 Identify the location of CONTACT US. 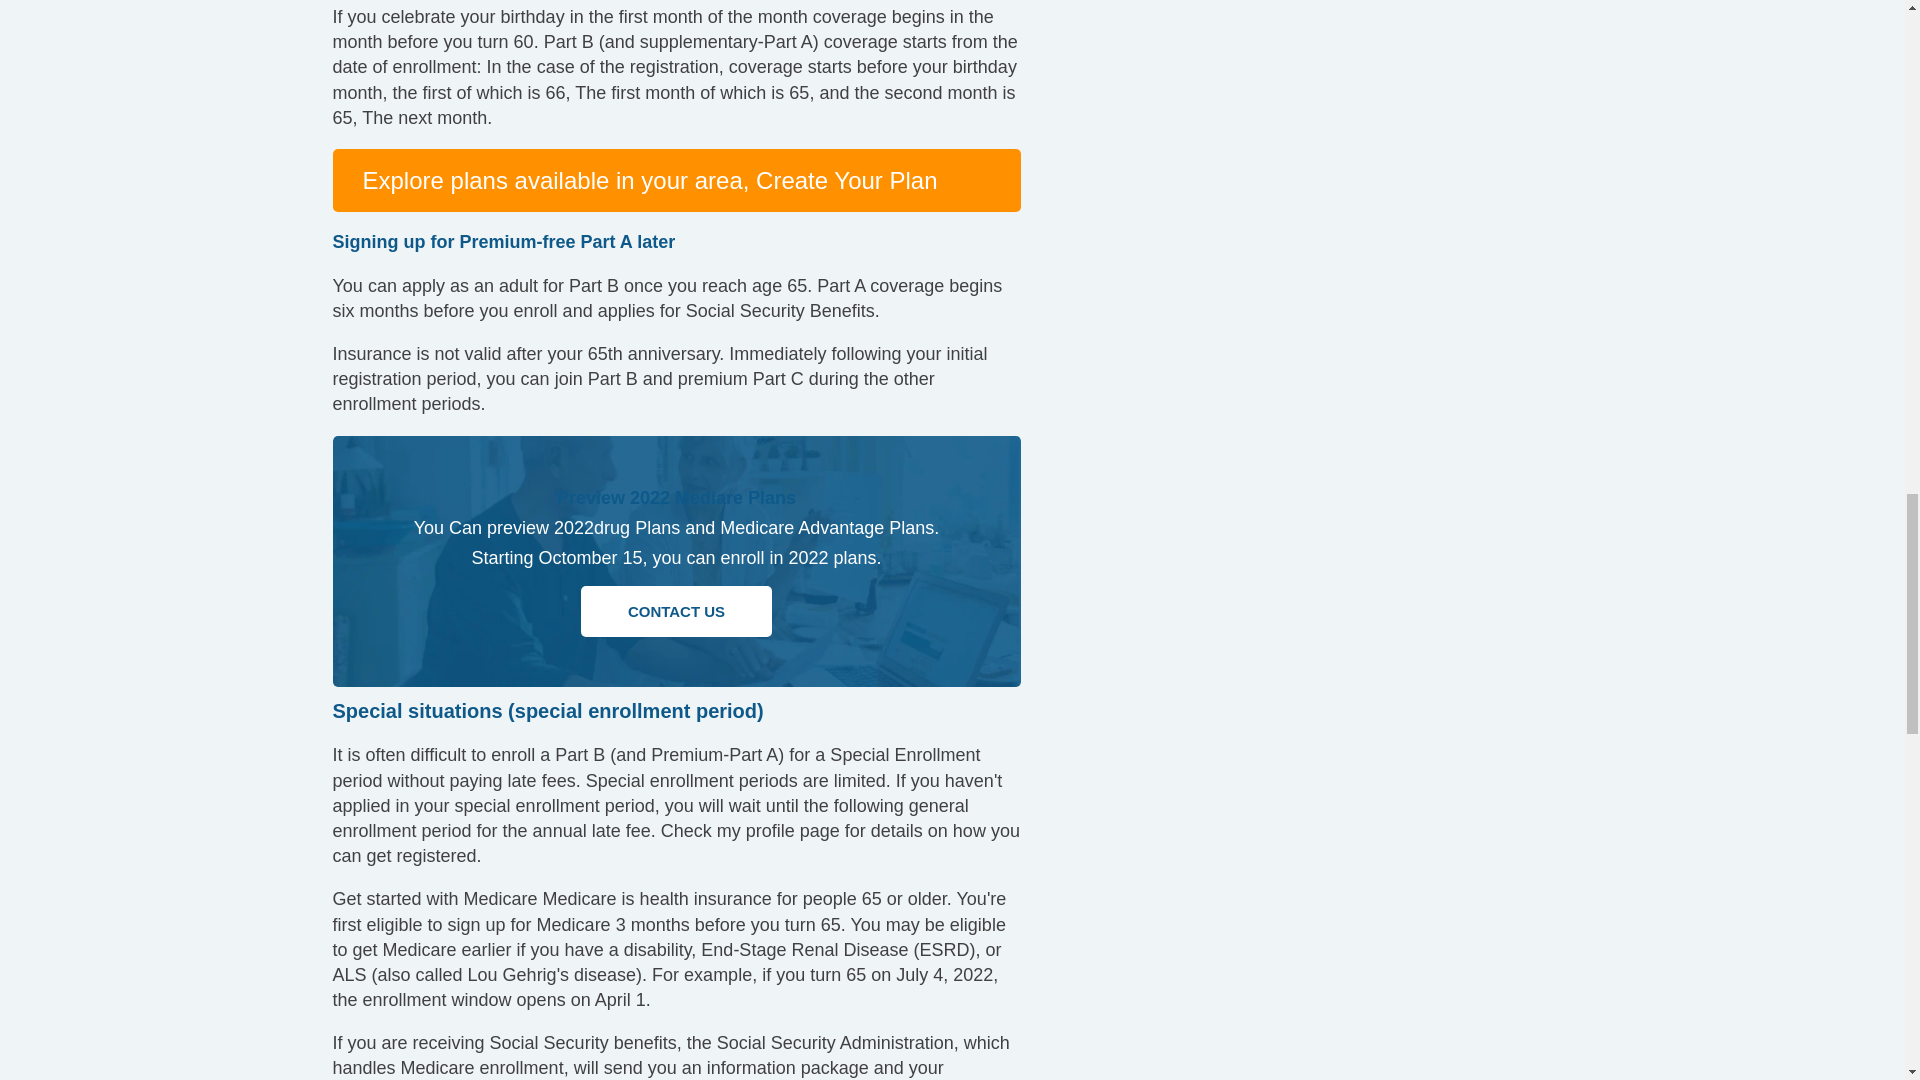
(676, 612).